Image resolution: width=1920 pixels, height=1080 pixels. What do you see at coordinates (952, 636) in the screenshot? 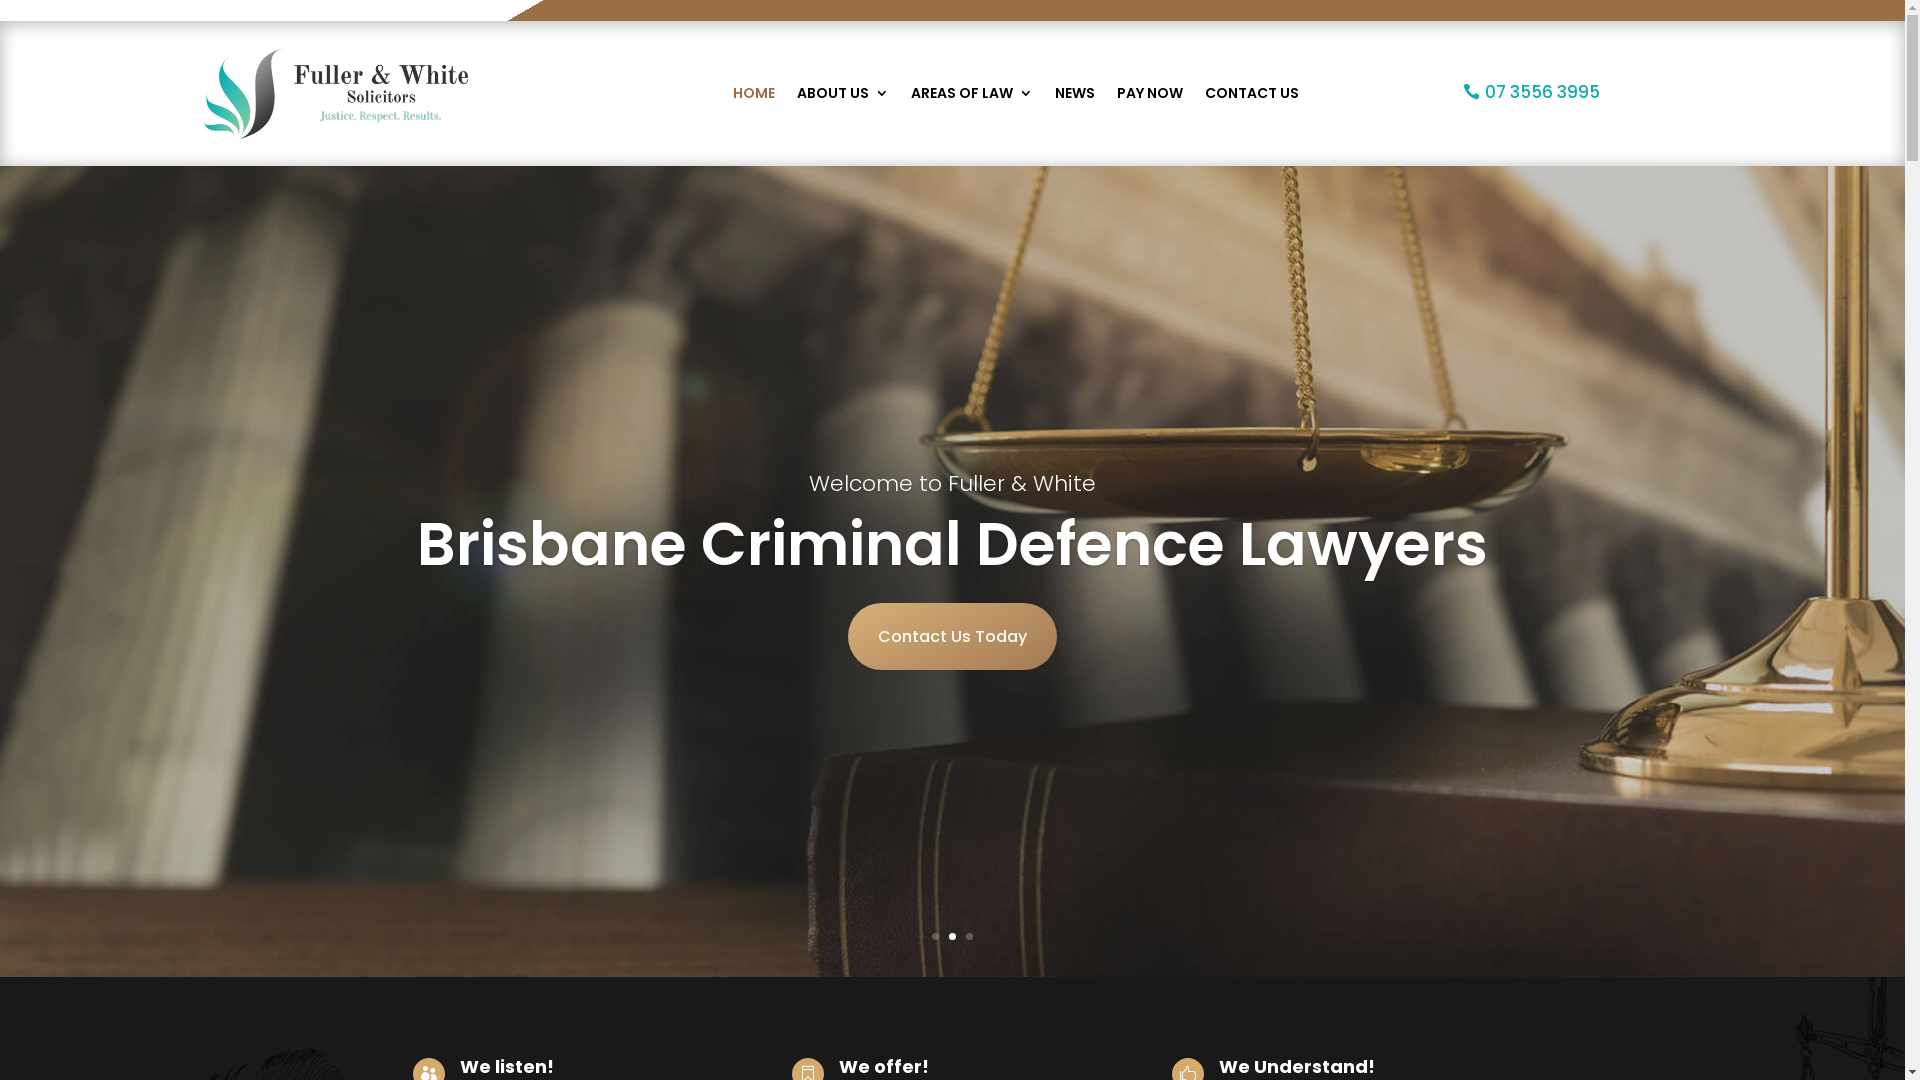
I see `Contact Us Today` at bounding box center [952, 636].